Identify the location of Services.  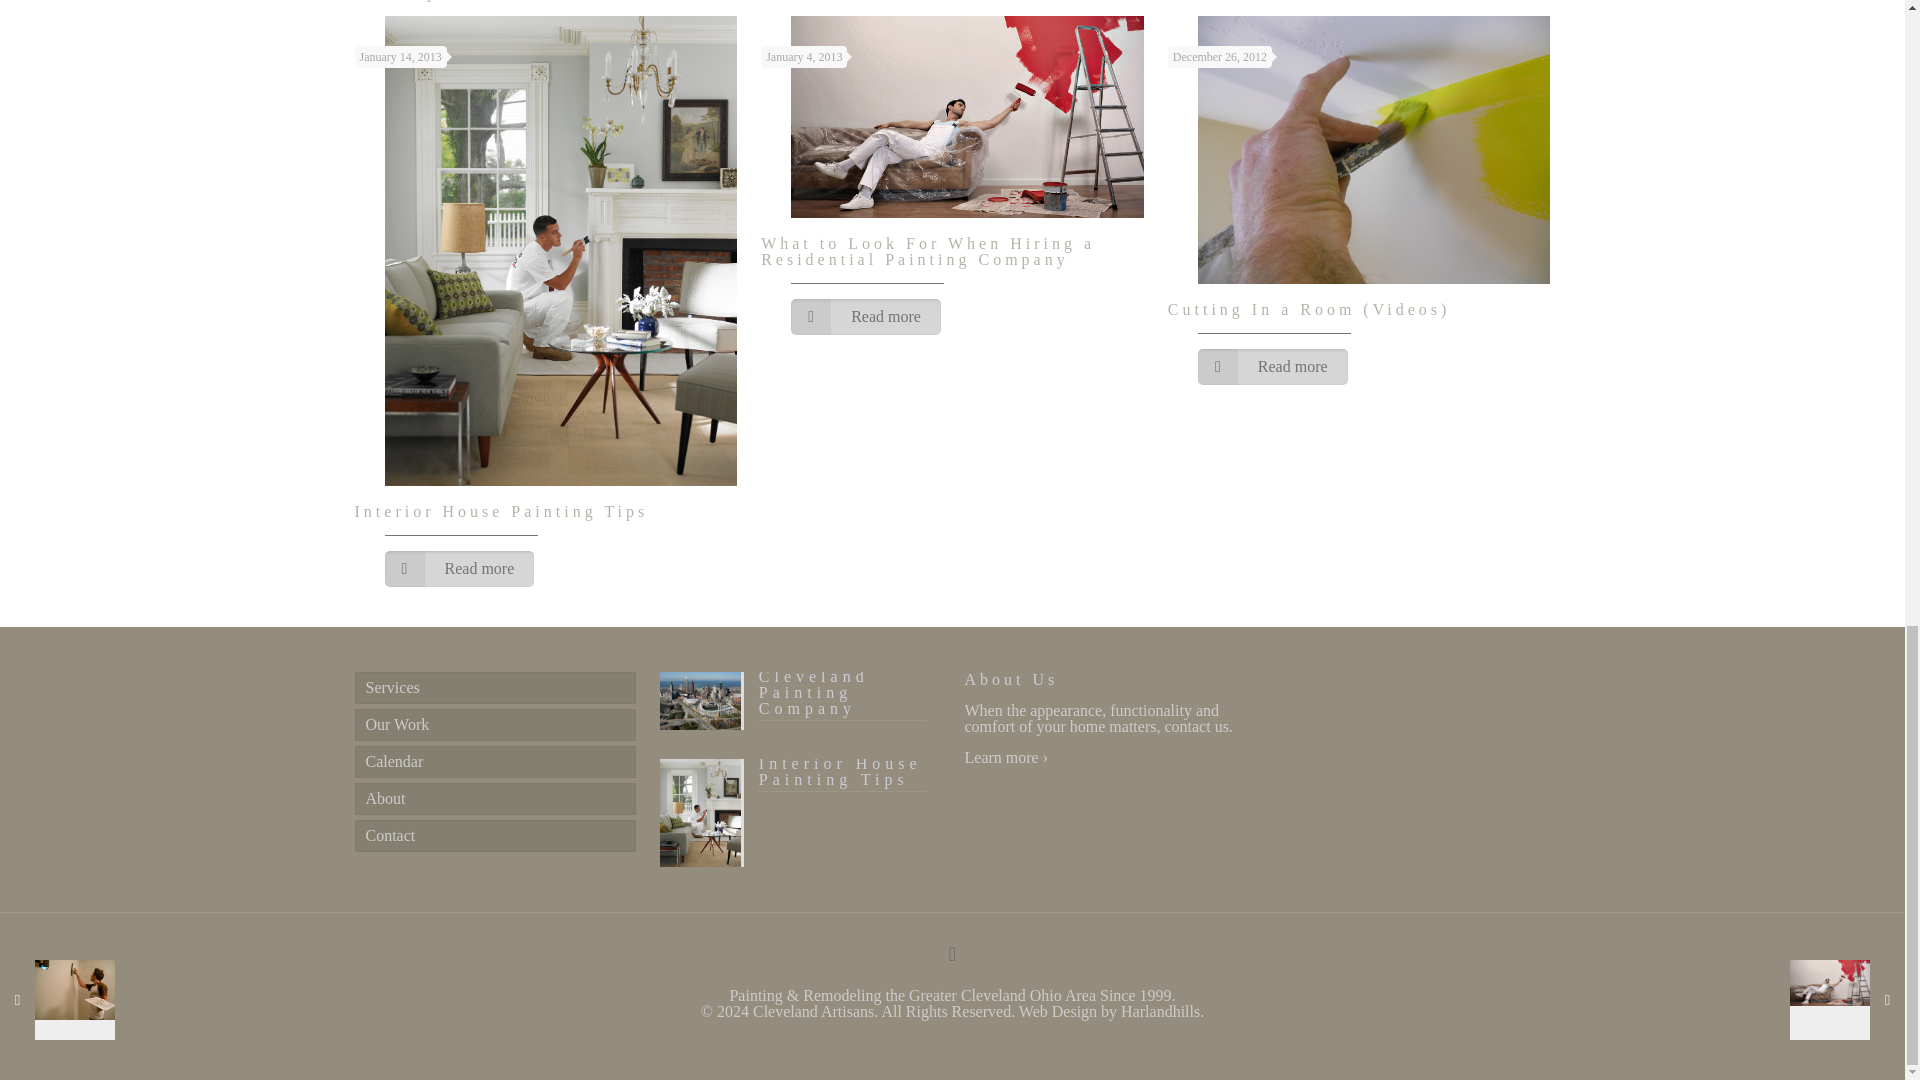
(494, 688).